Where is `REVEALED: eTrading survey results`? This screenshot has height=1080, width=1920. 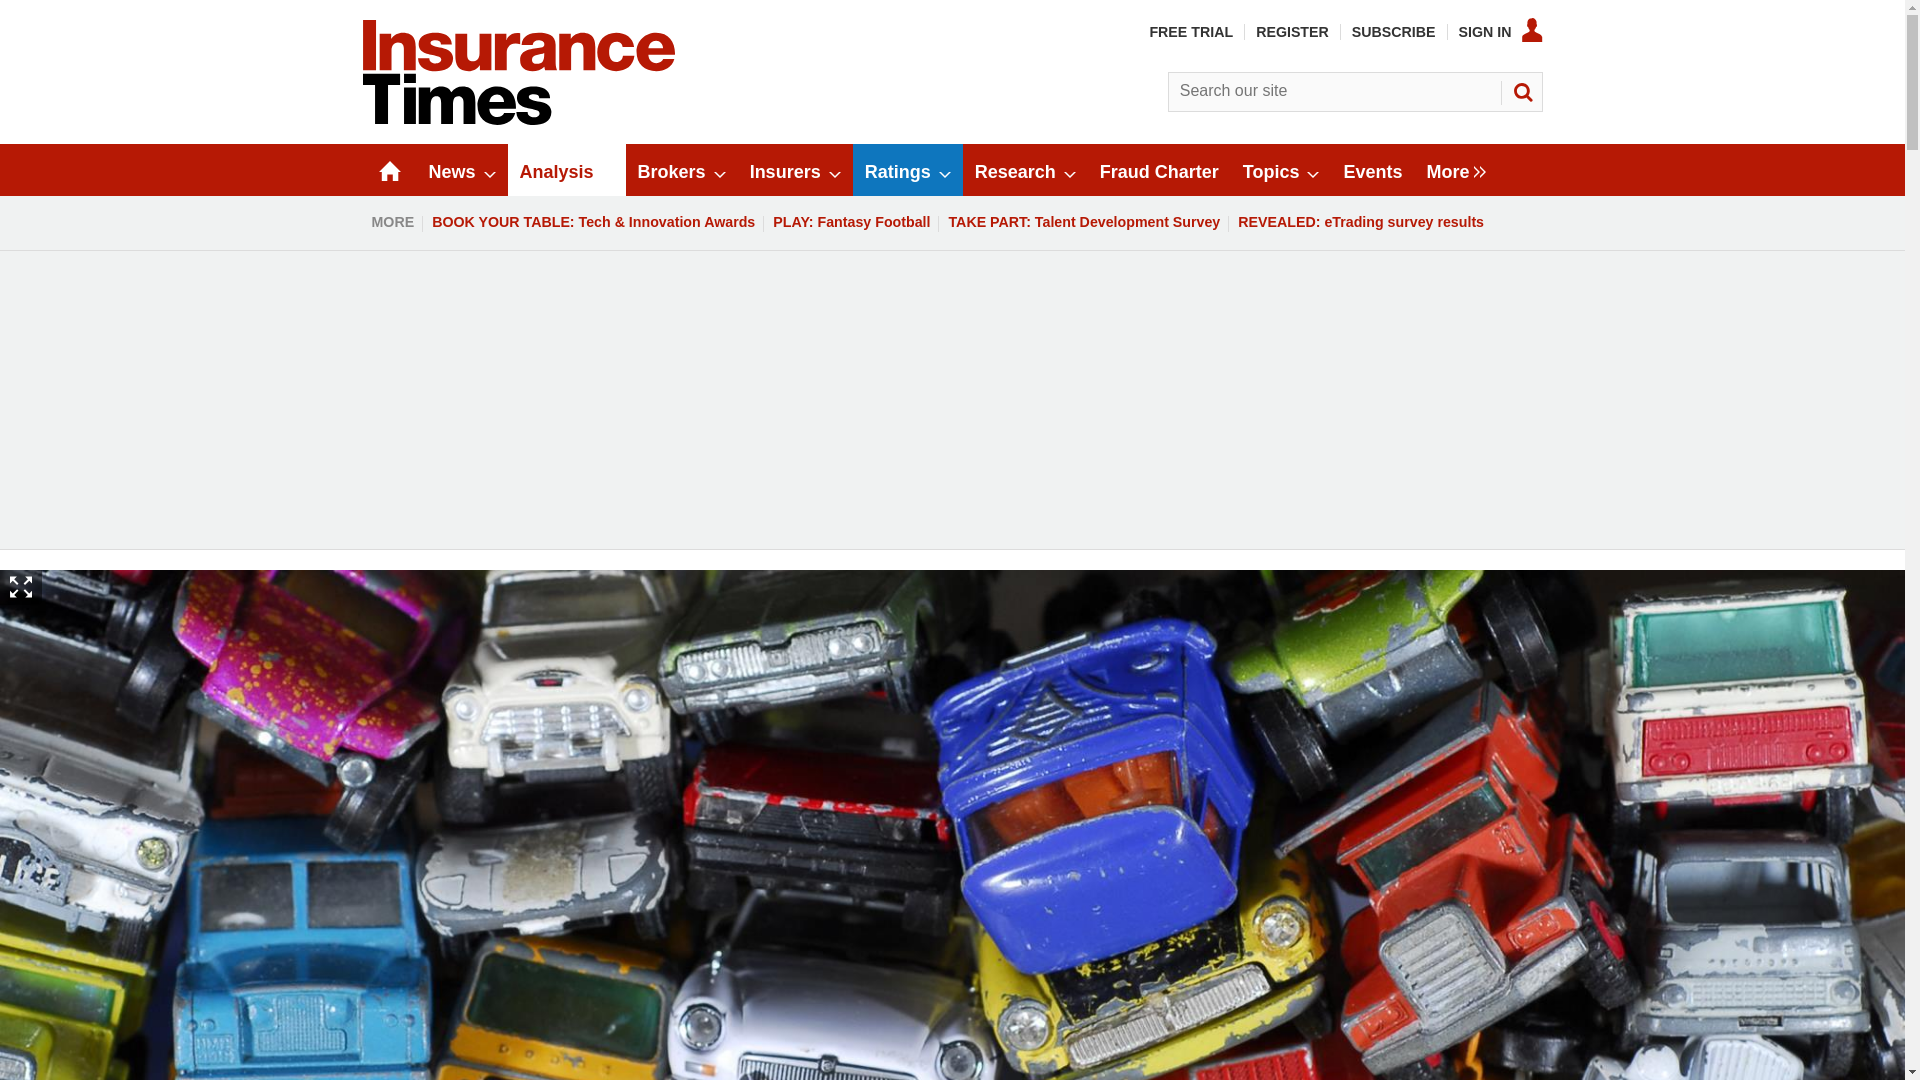
REVEALED: eTrading survey results is located at coordinates (1360, 222).